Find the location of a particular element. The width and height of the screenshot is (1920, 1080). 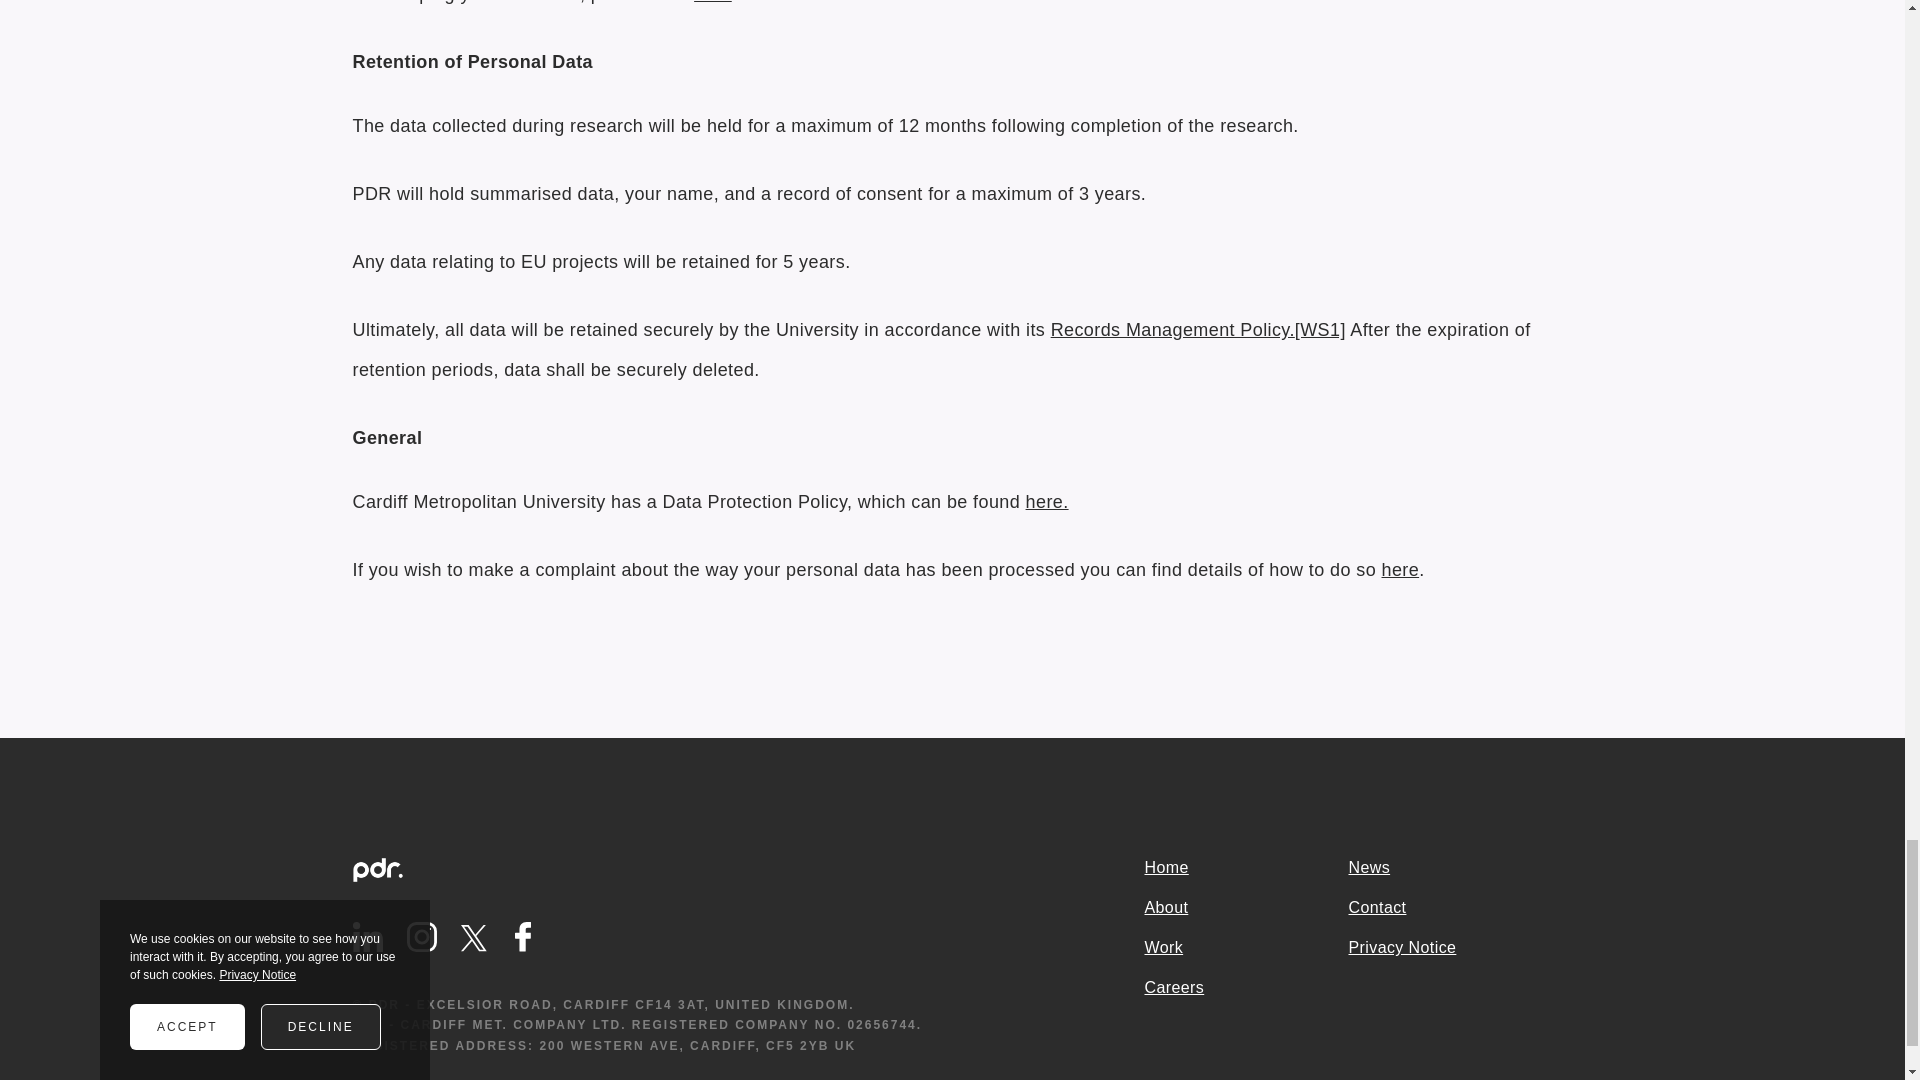

here is located at coordinates (1401, 570).